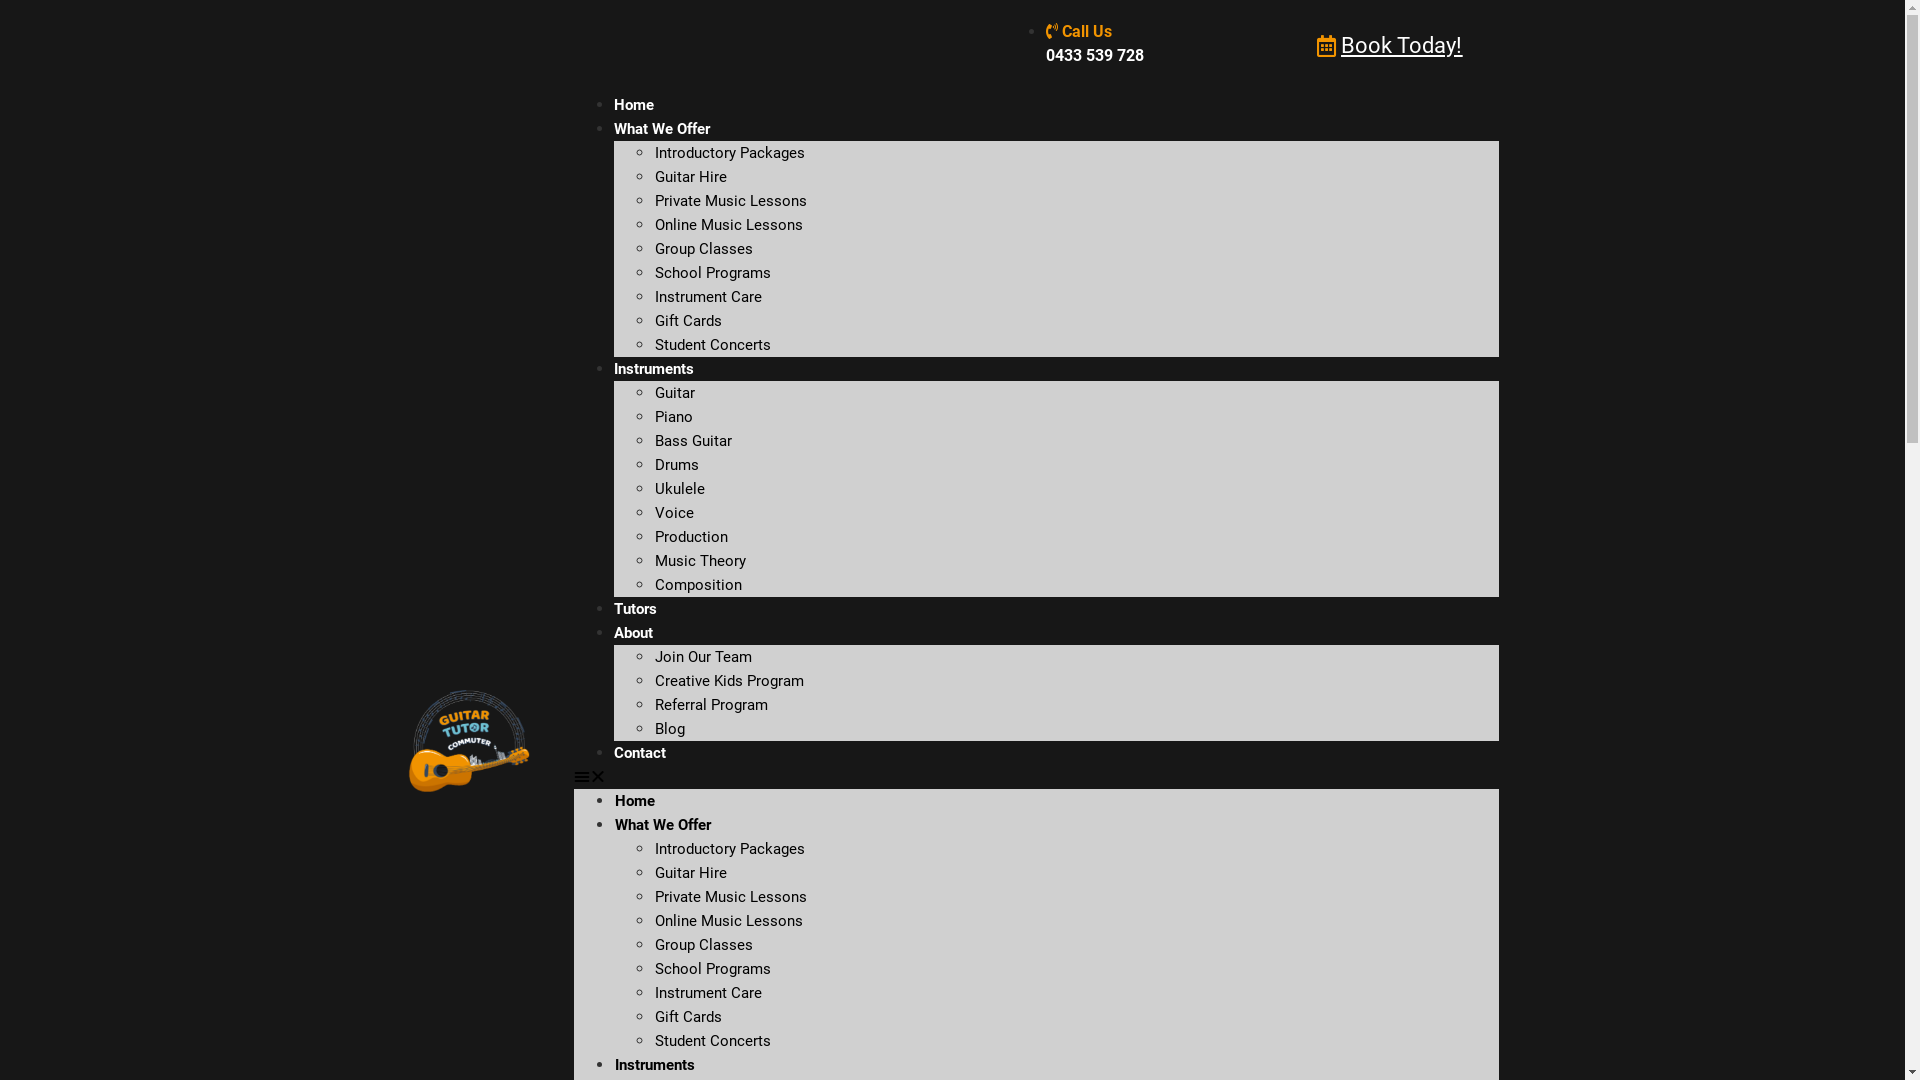 The width and height of the screenshot is (1920, 1080). Describe the element at coordinates (688, 1017) in the screenshot. I see `Gift Cards` at that location.